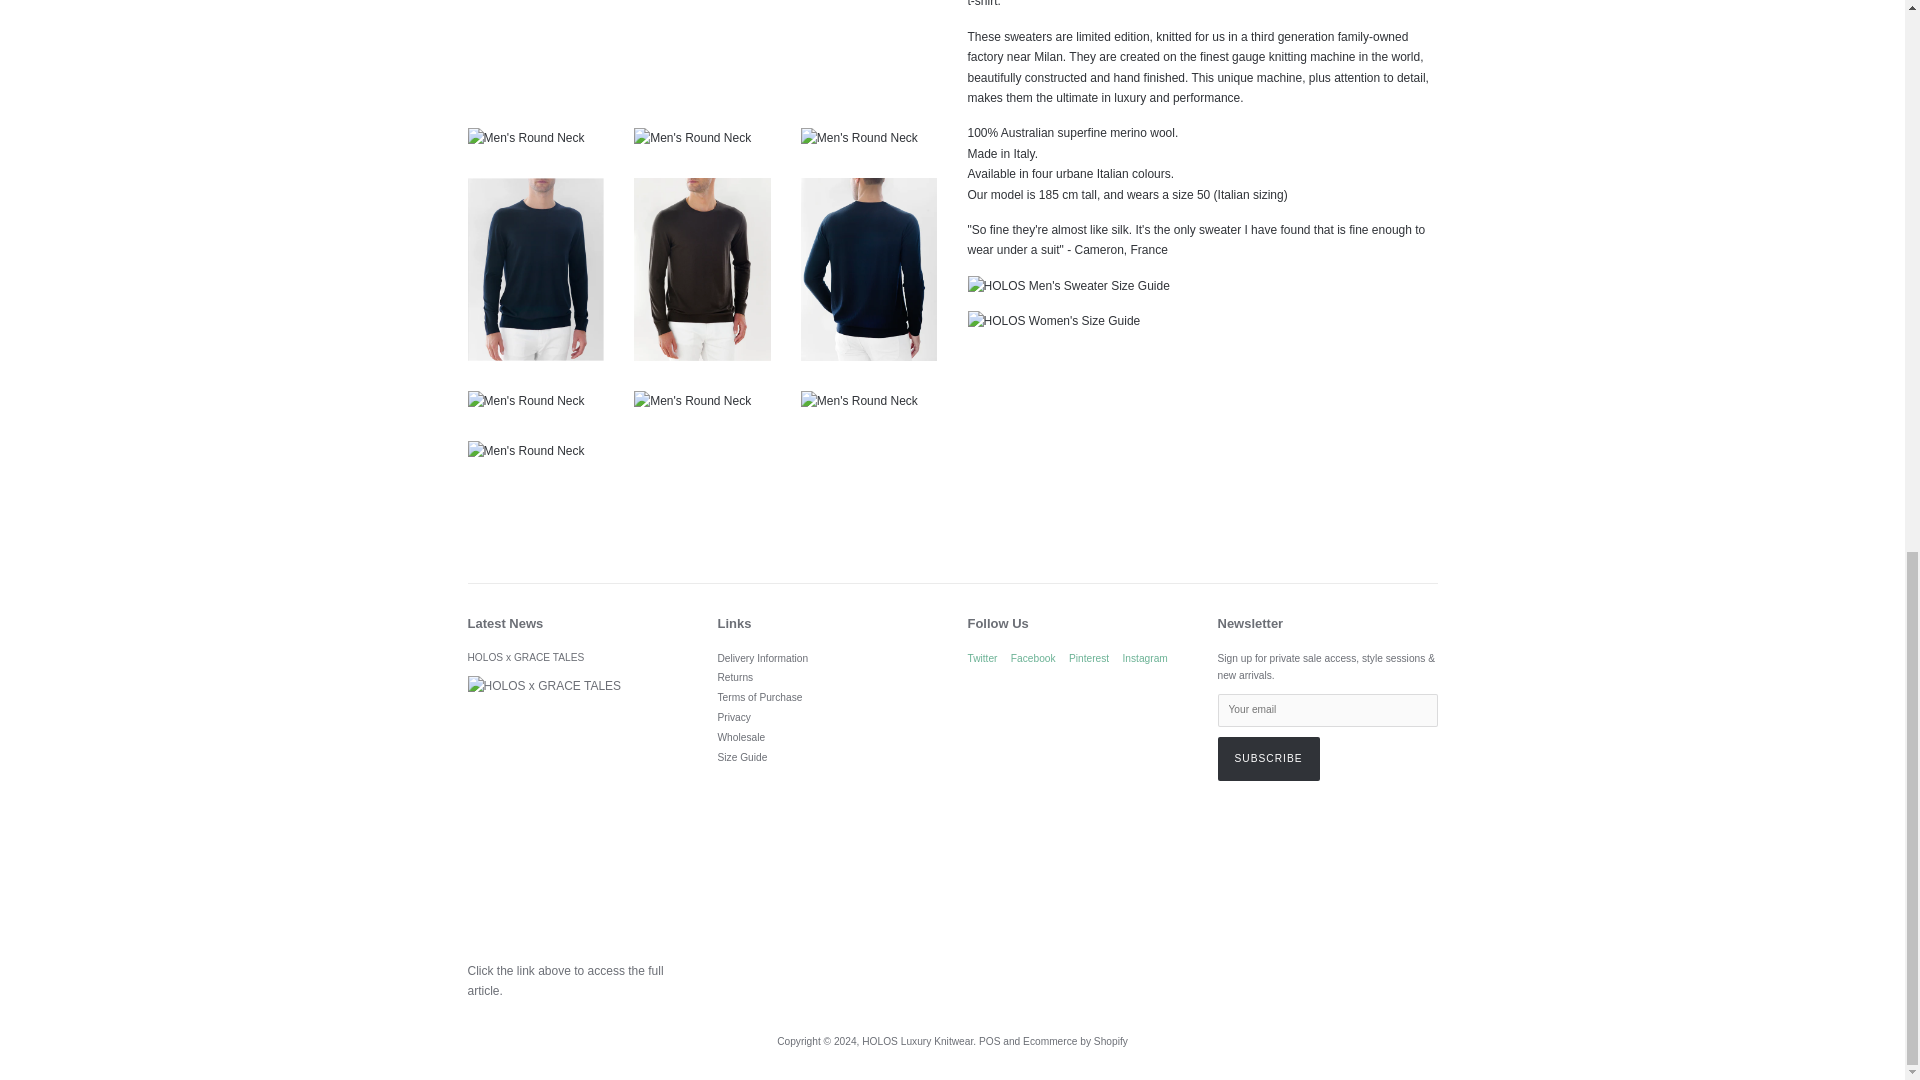  What do you see at coordinates (982, 658) in the screenshot?
I see `HOLOS Luxury Knitwear on Twitter` at bounding box center [982, 658].